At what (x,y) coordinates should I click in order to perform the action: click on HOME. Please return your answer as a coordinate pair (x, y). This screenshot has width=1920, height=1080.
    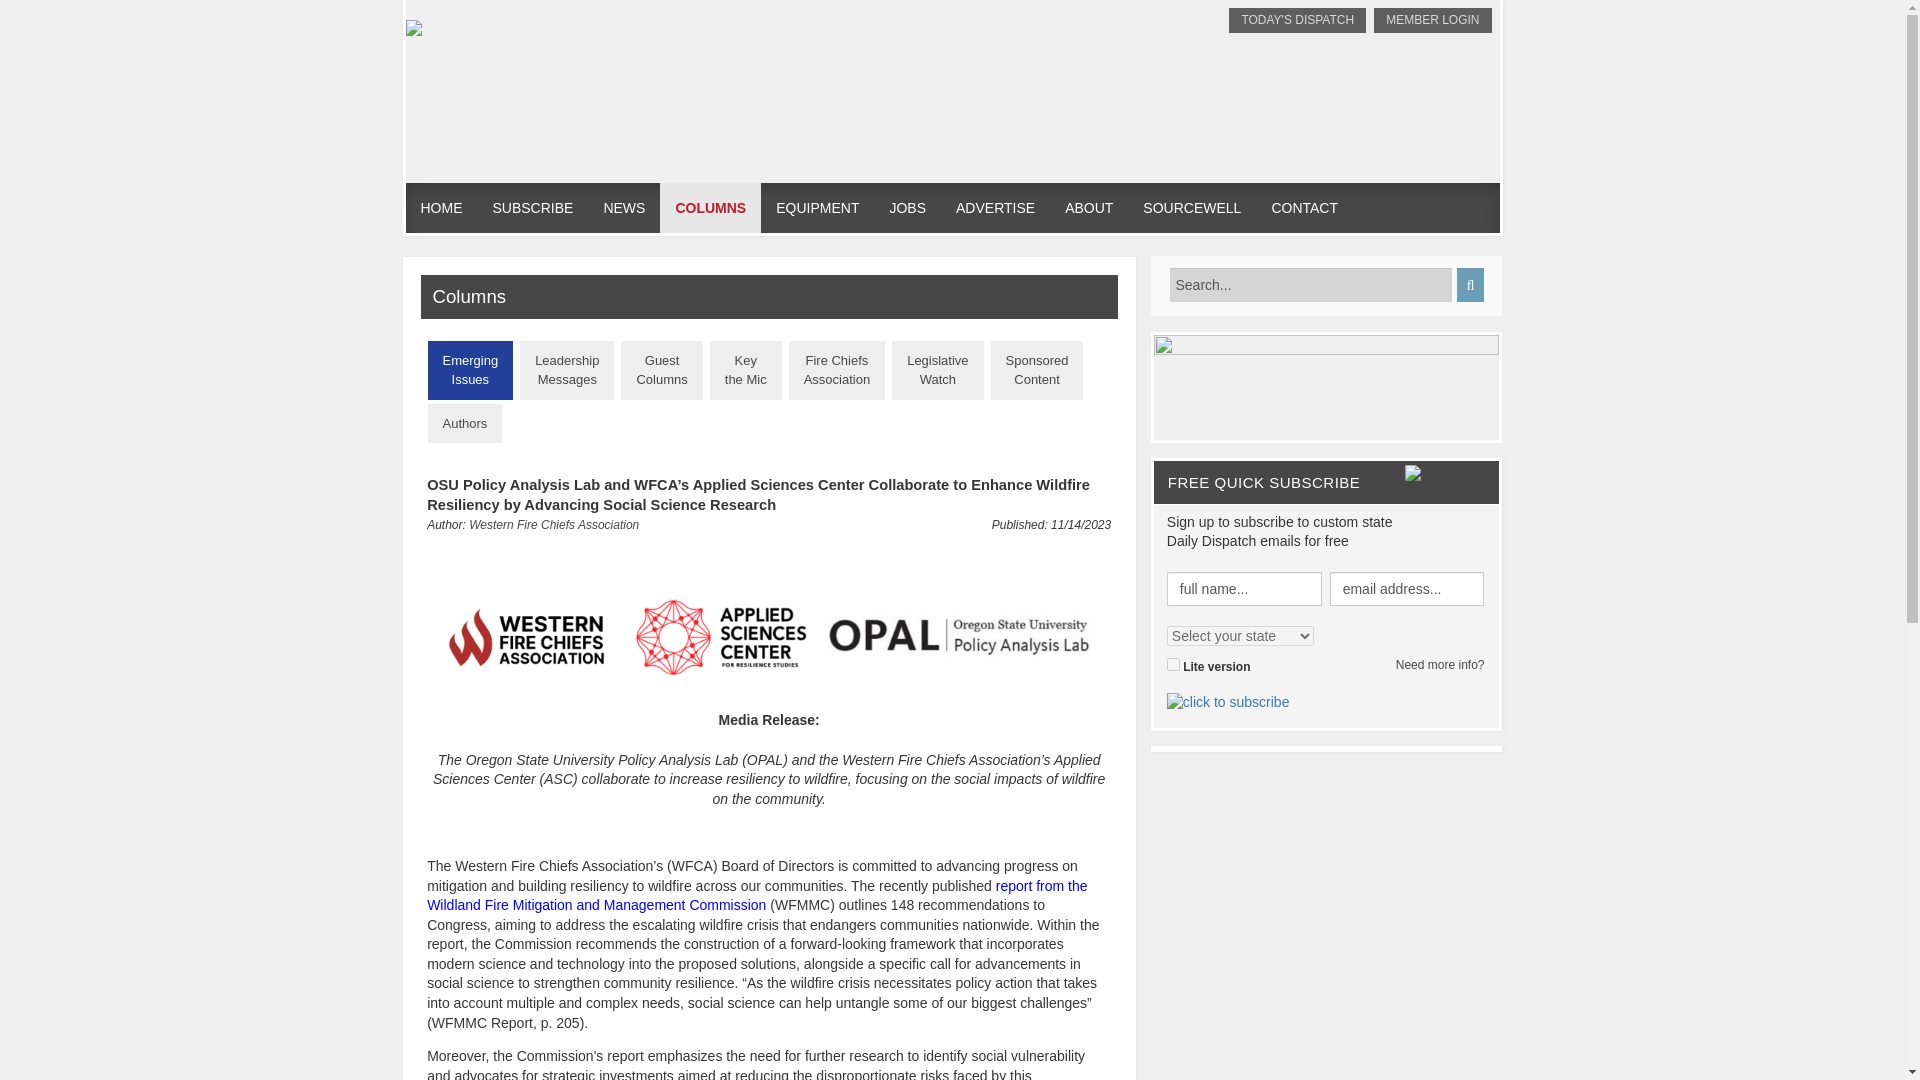
    Looking at the image, I should click on (442, 208).